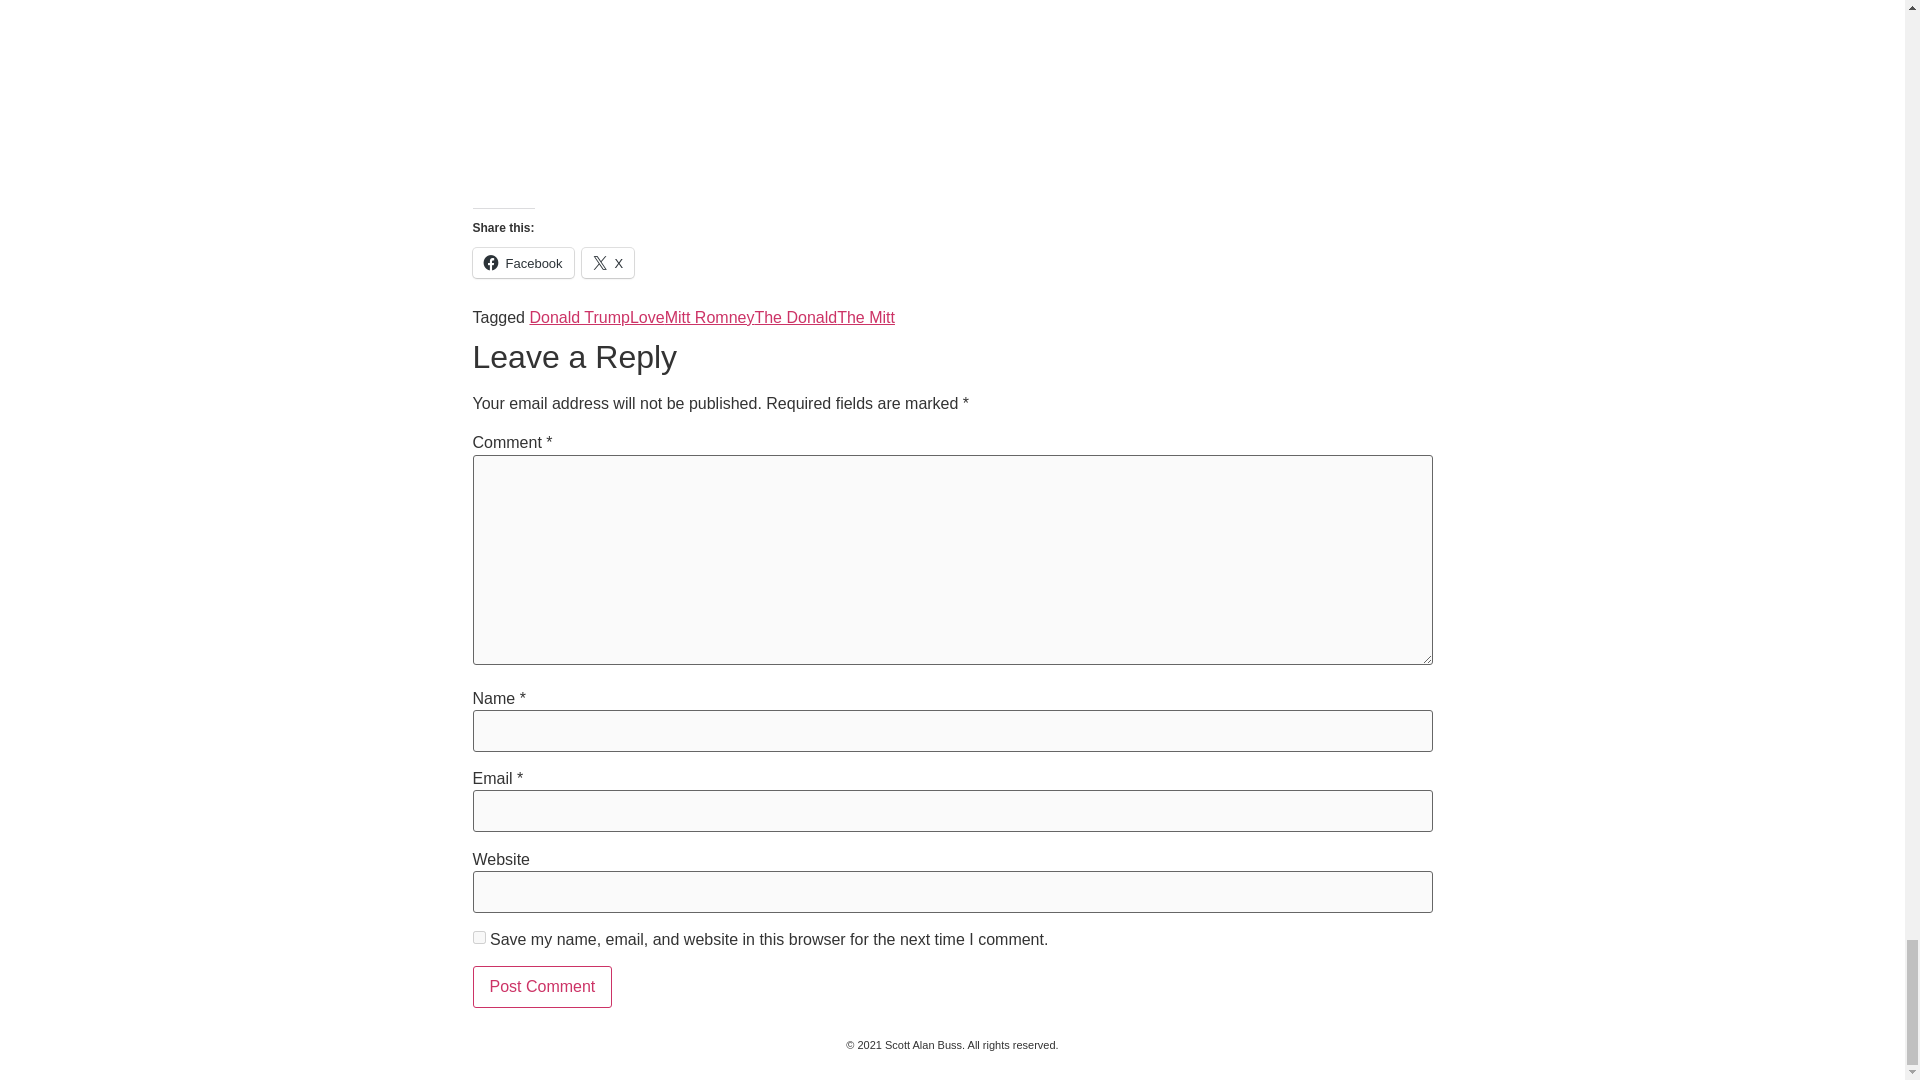 Image resolution: width=1920 pixels, height=1080 pixels. I want to click on Click to share on X, so click(608, 262).